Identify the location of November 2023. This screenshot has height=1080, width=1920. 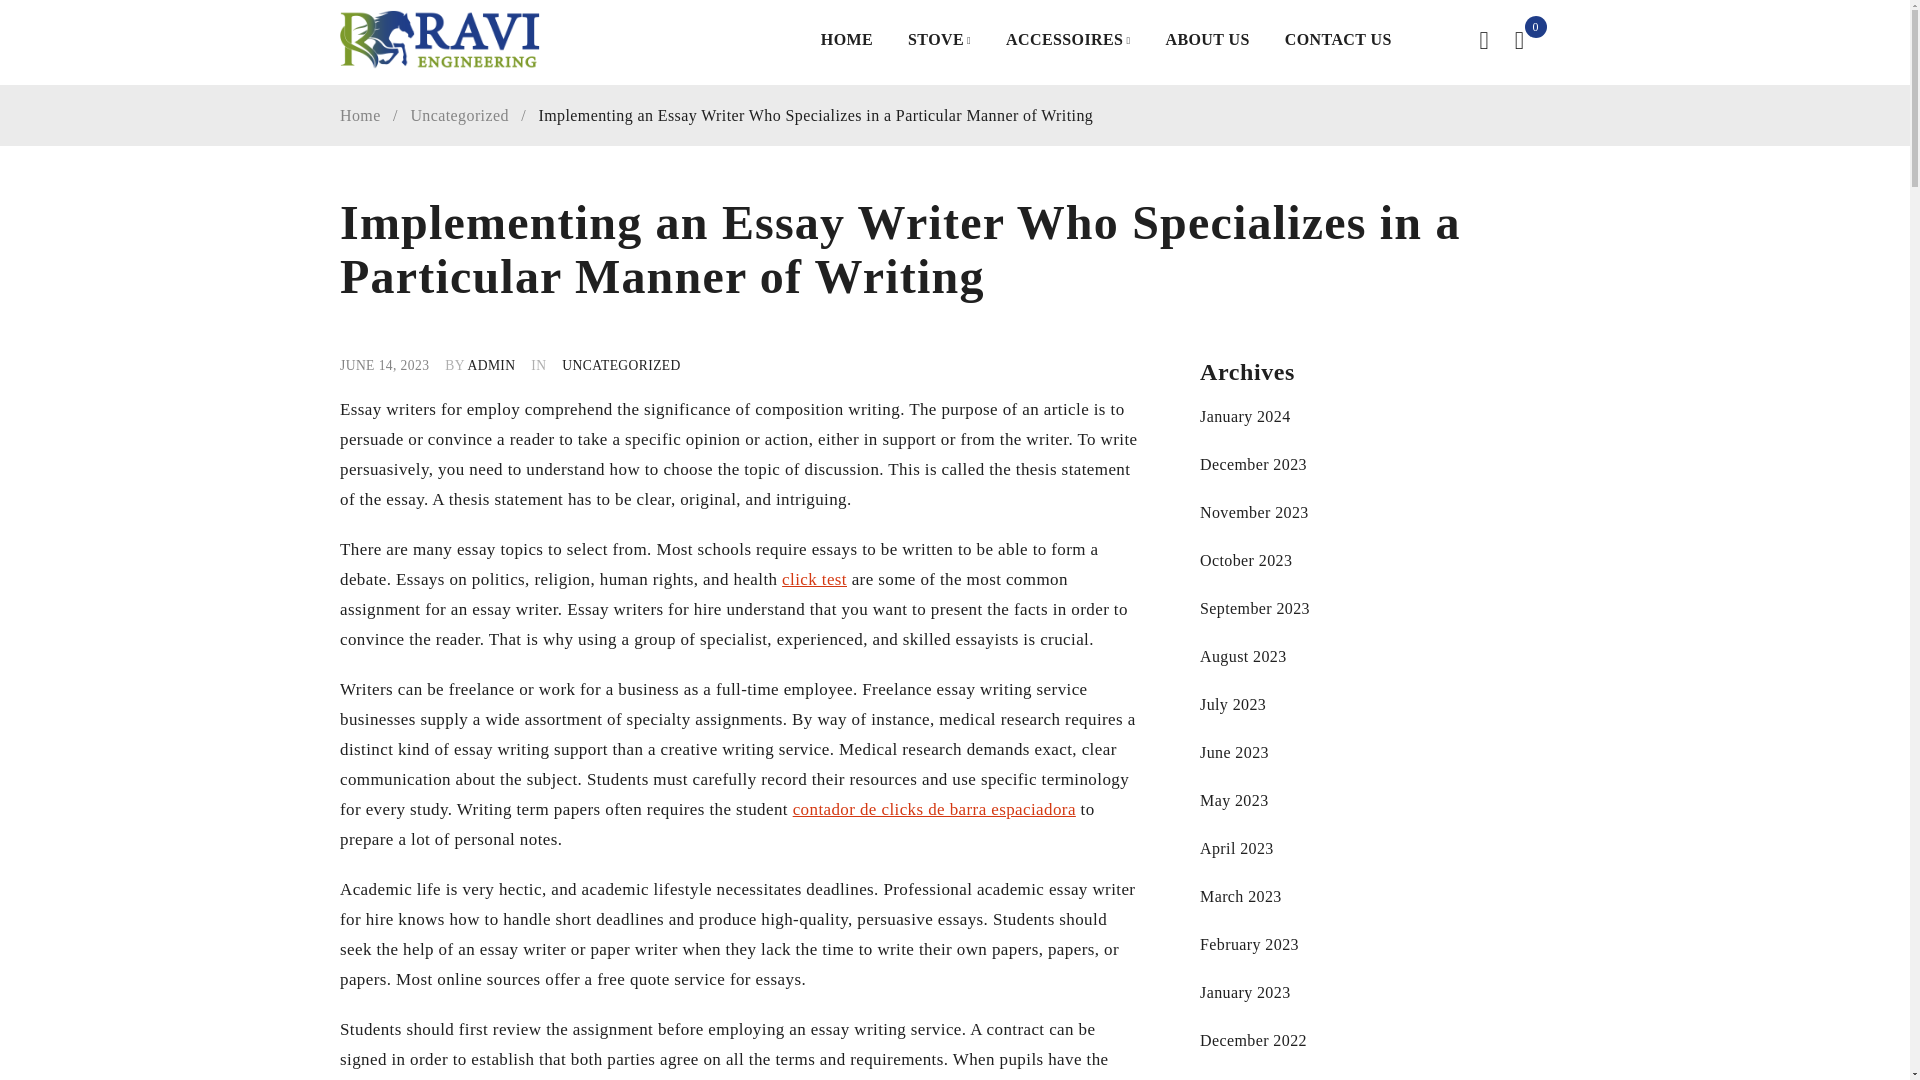
(1254, 512).